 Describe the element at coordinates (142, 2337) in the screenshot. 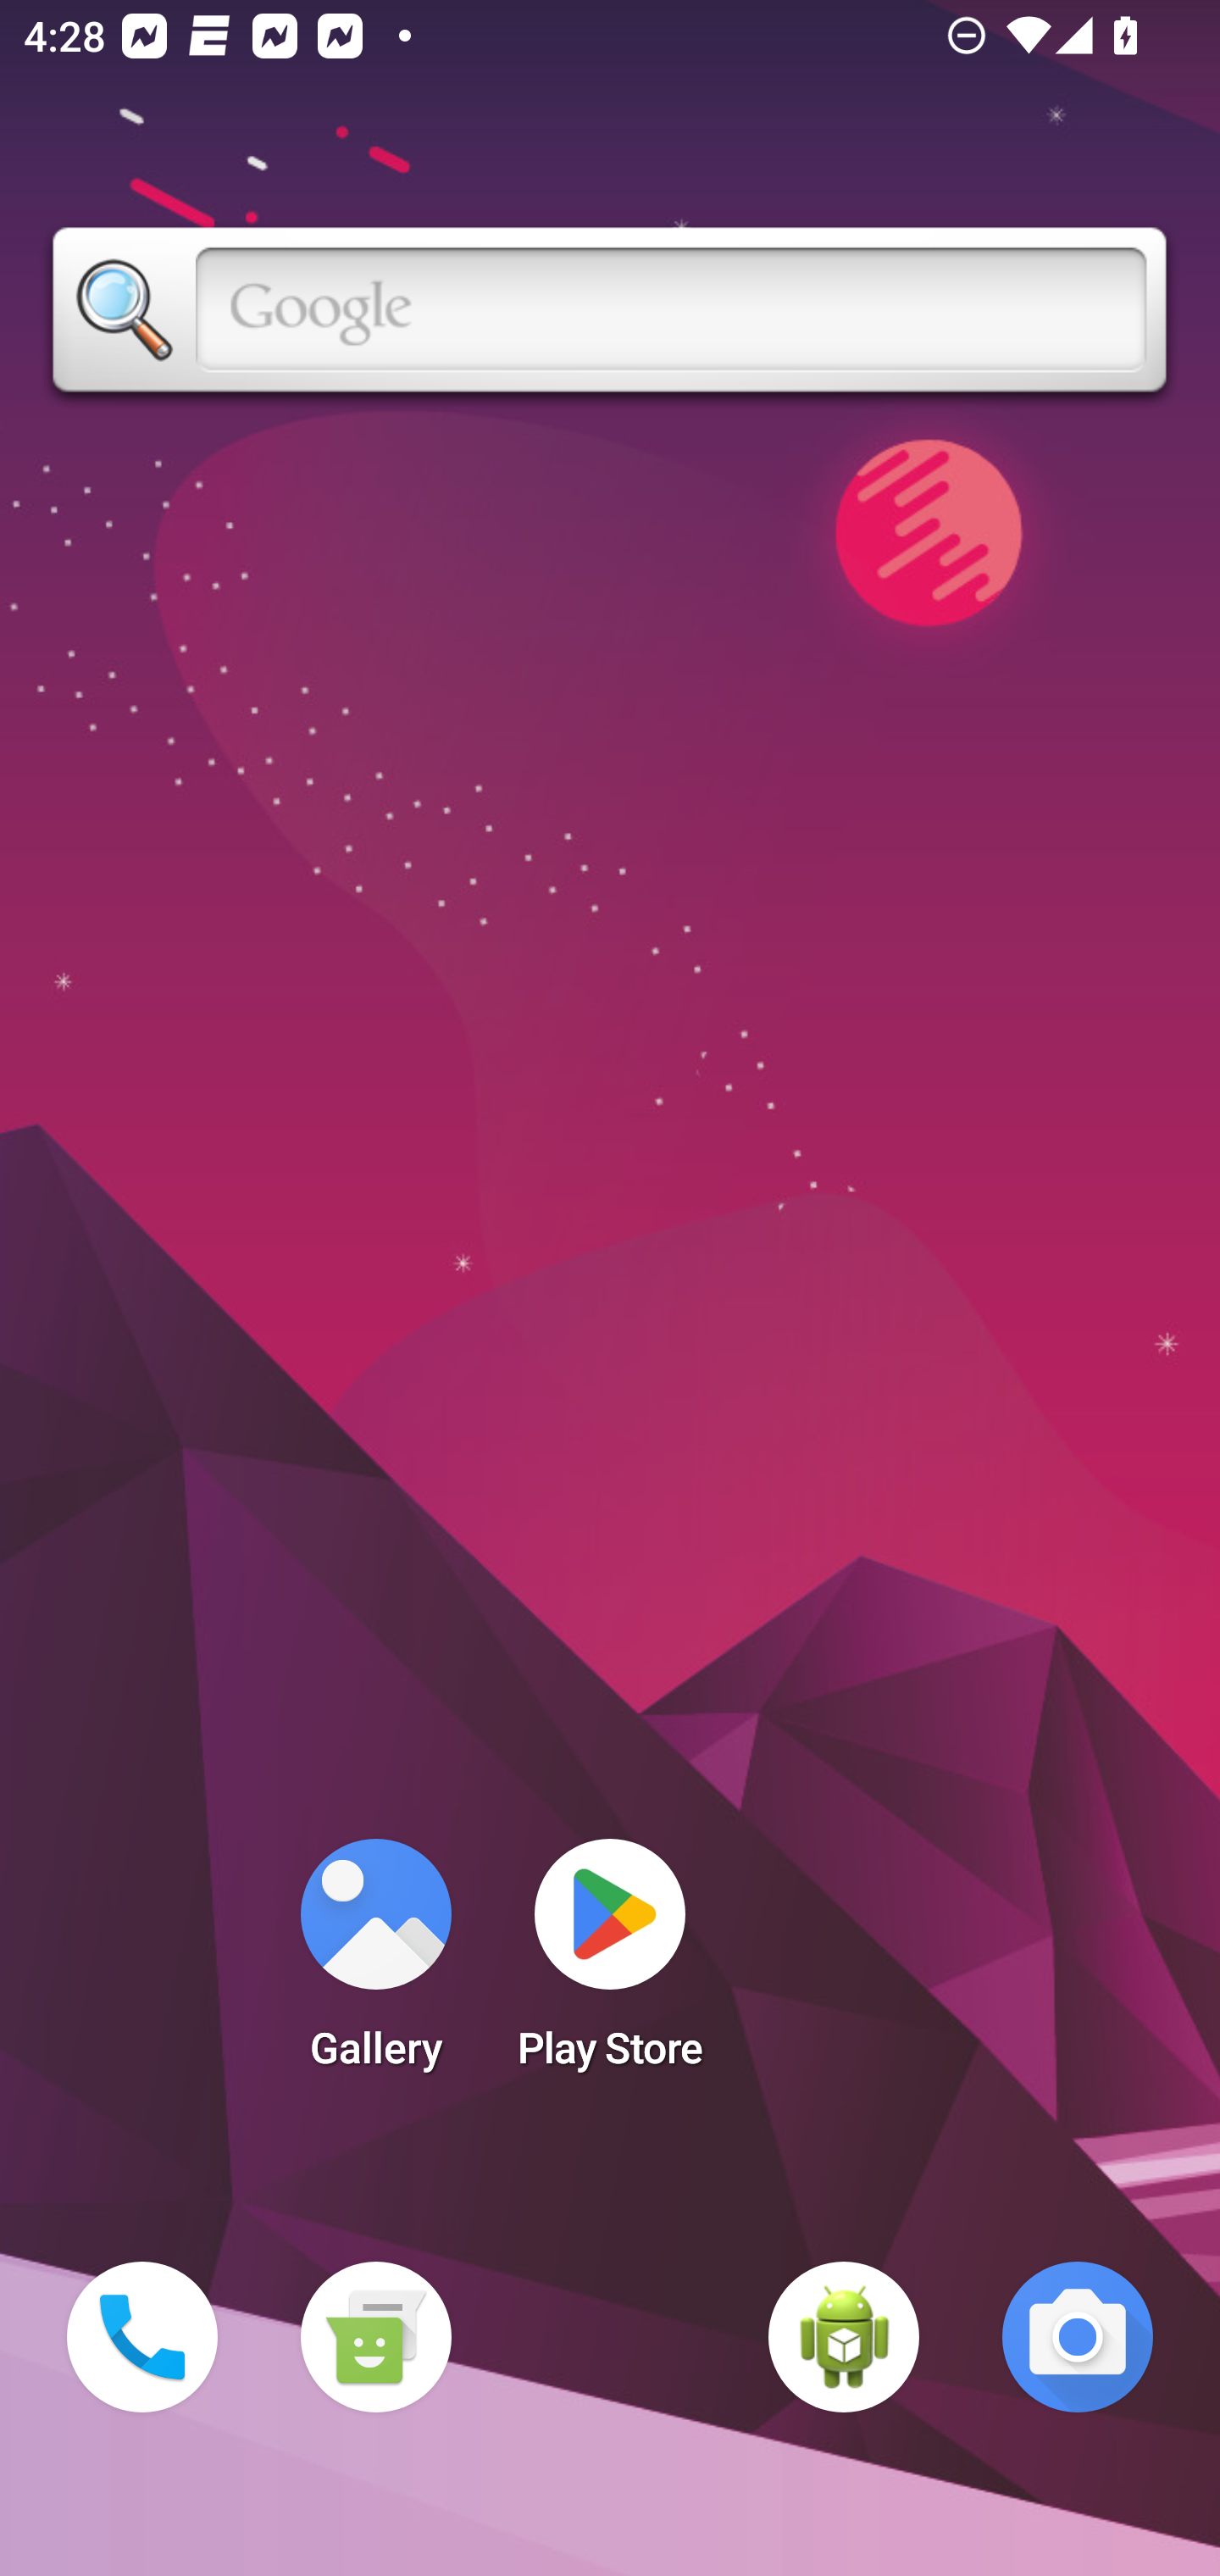

I see `Phone` at that location.